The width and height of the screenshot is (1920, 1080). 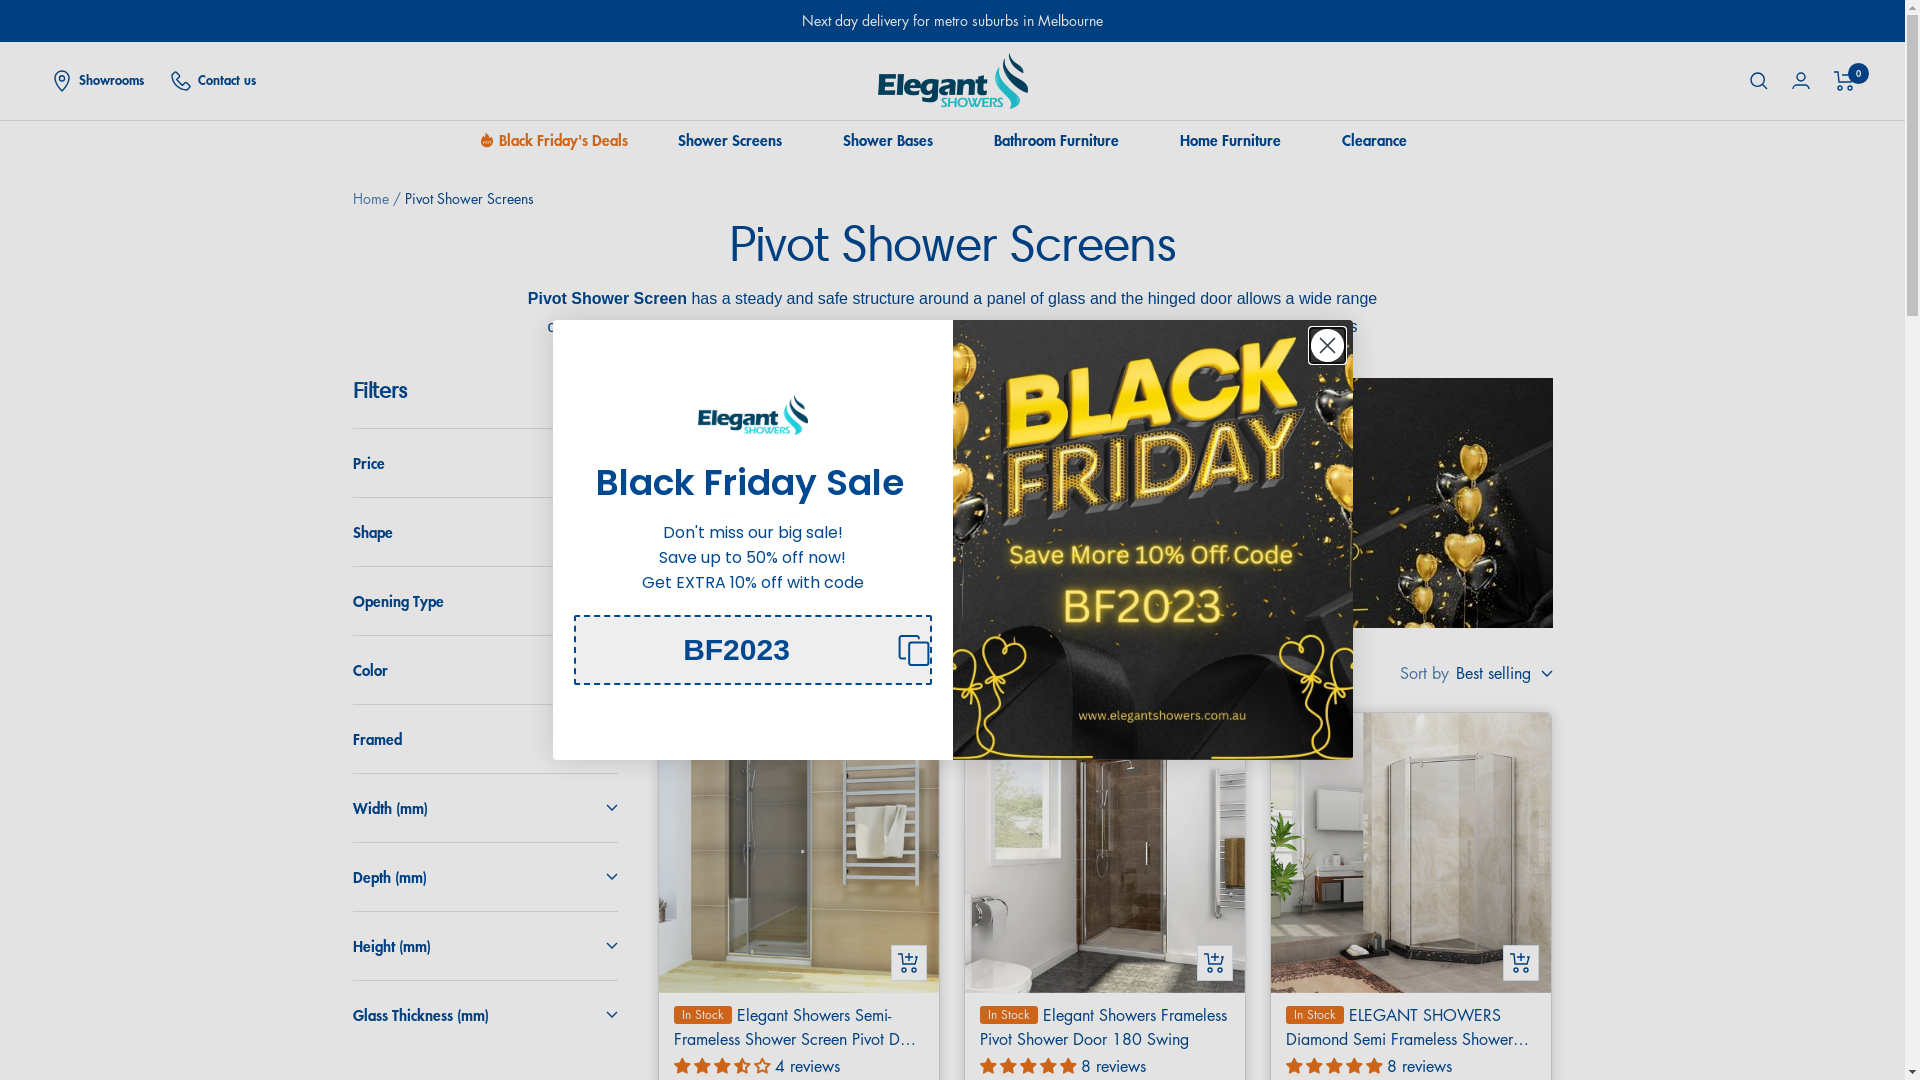 What do you see at coordinates (484, 463) in the screenshot?
I see `Price` at bounding box center [484, 463].